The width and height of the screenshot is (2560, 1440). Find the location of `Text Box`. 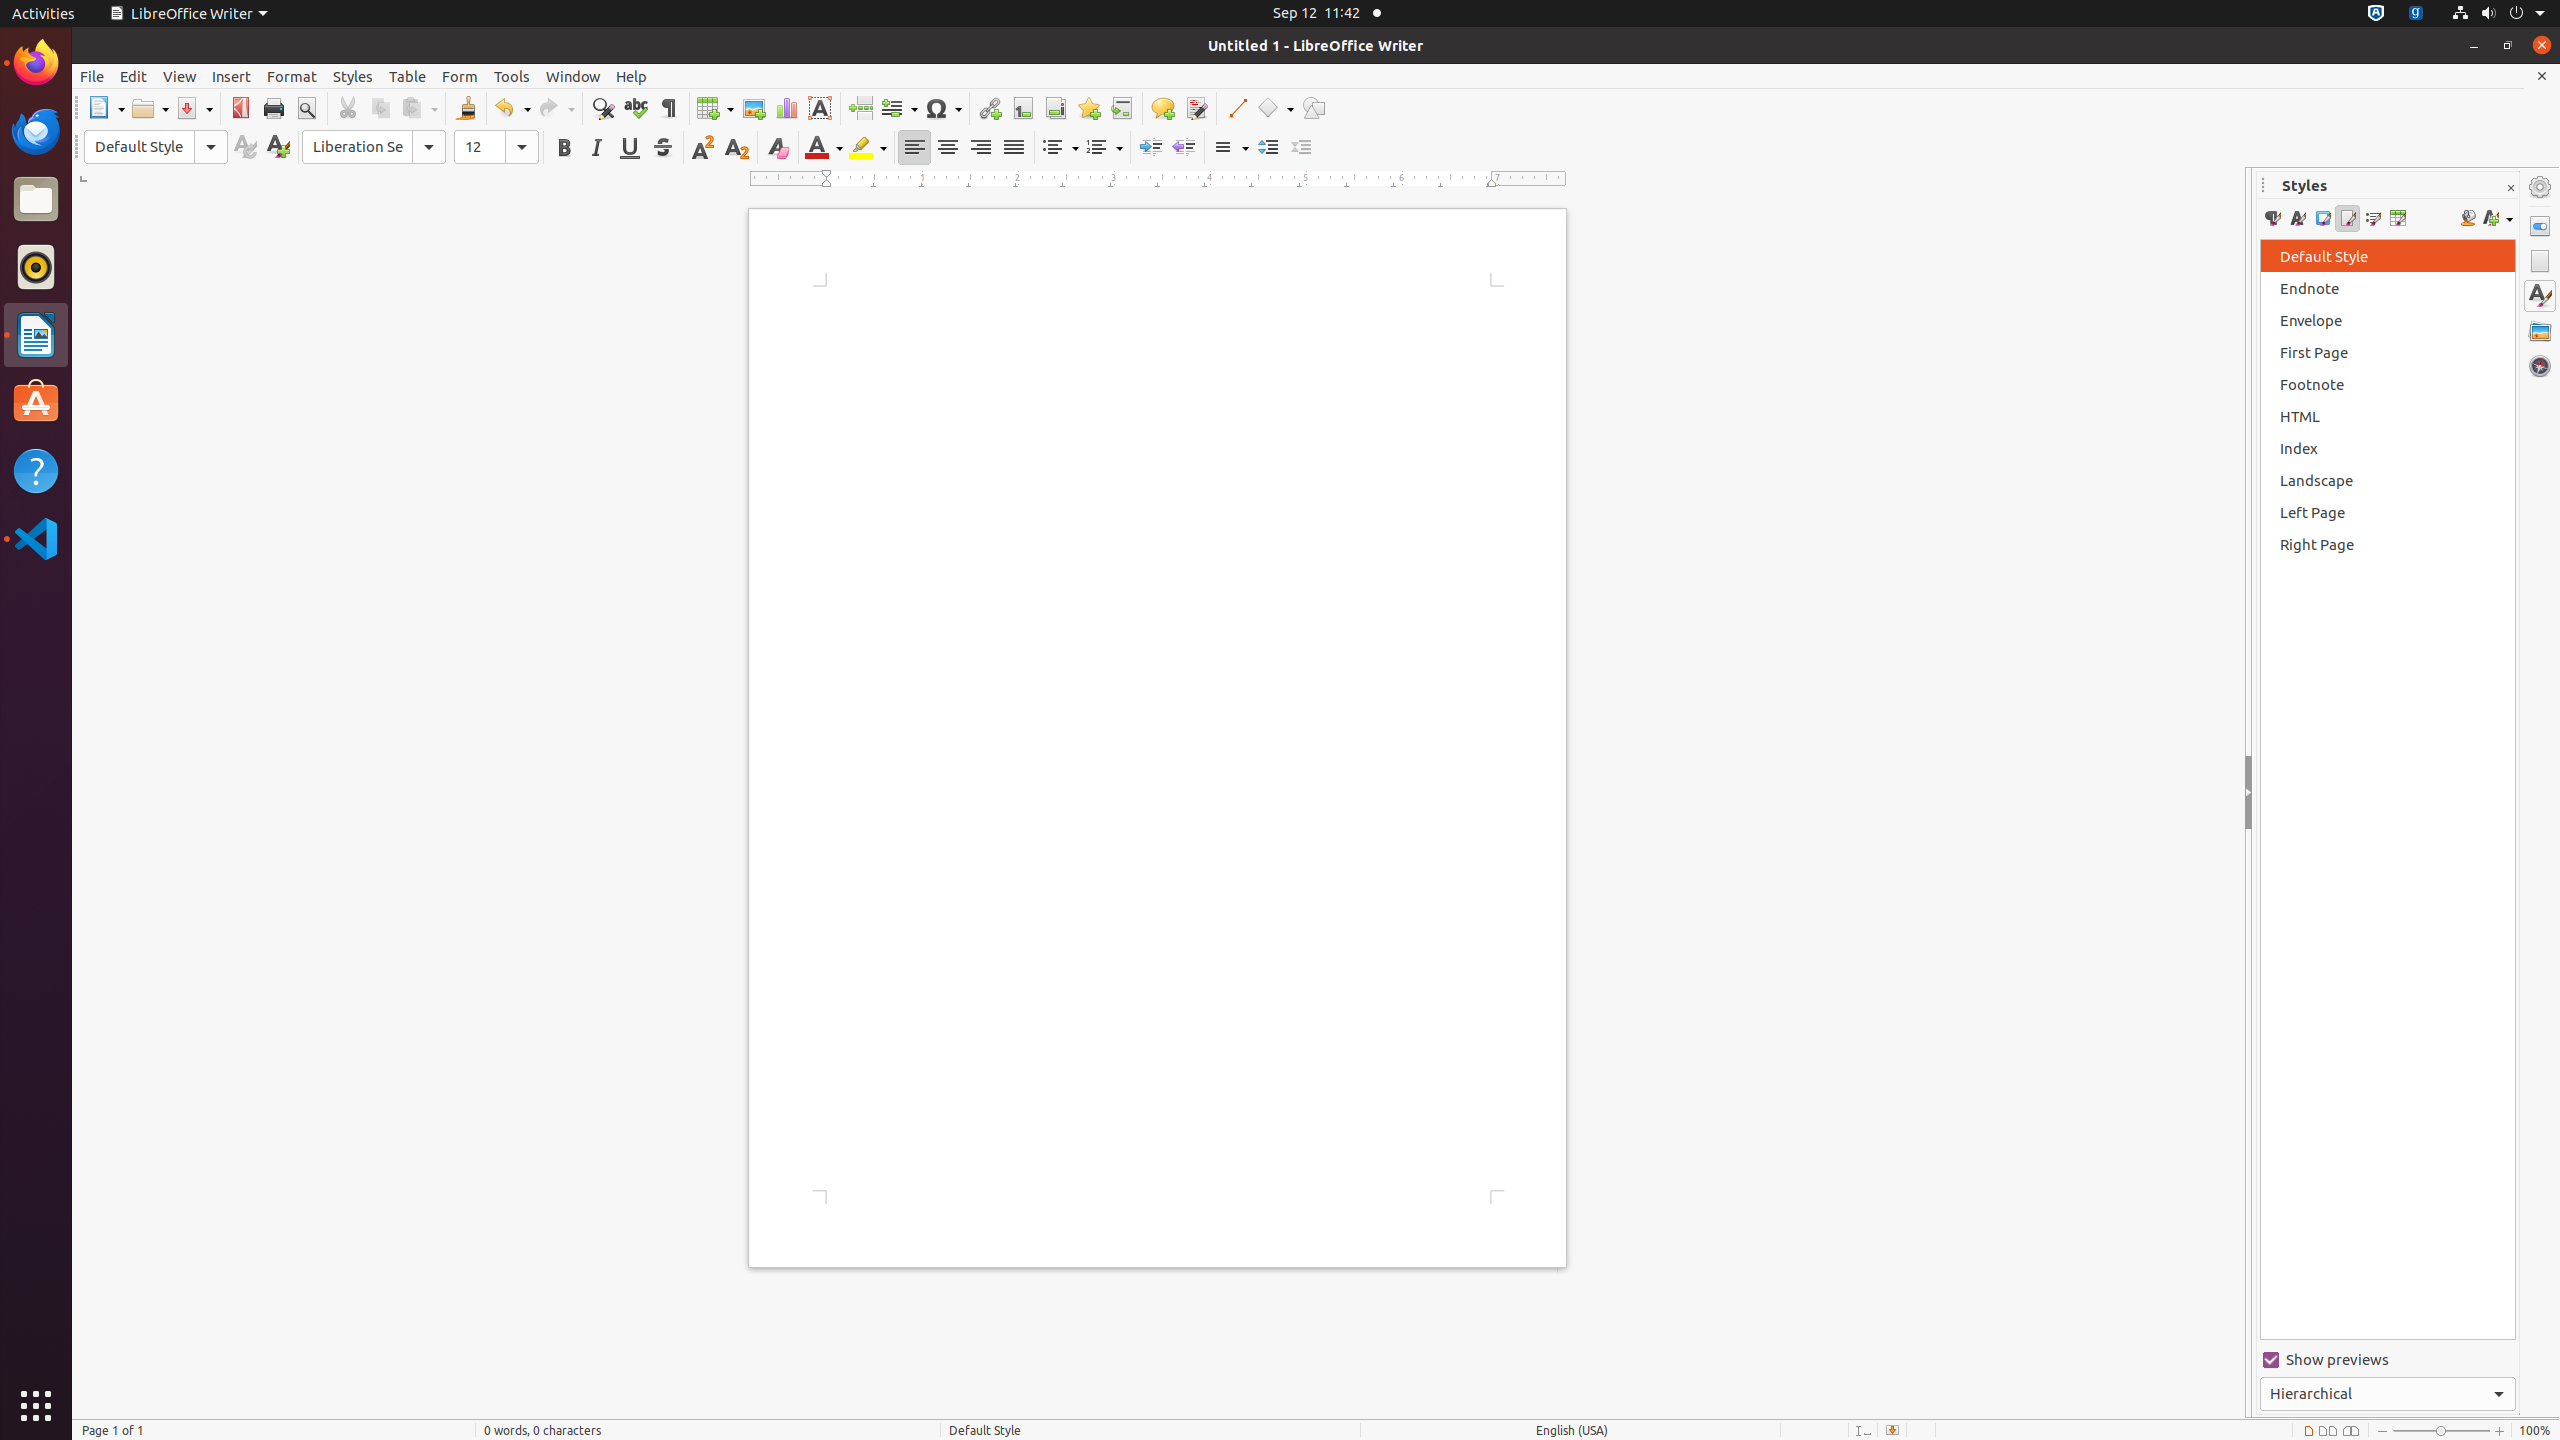

Text Box is located at coordinates (820, 108).